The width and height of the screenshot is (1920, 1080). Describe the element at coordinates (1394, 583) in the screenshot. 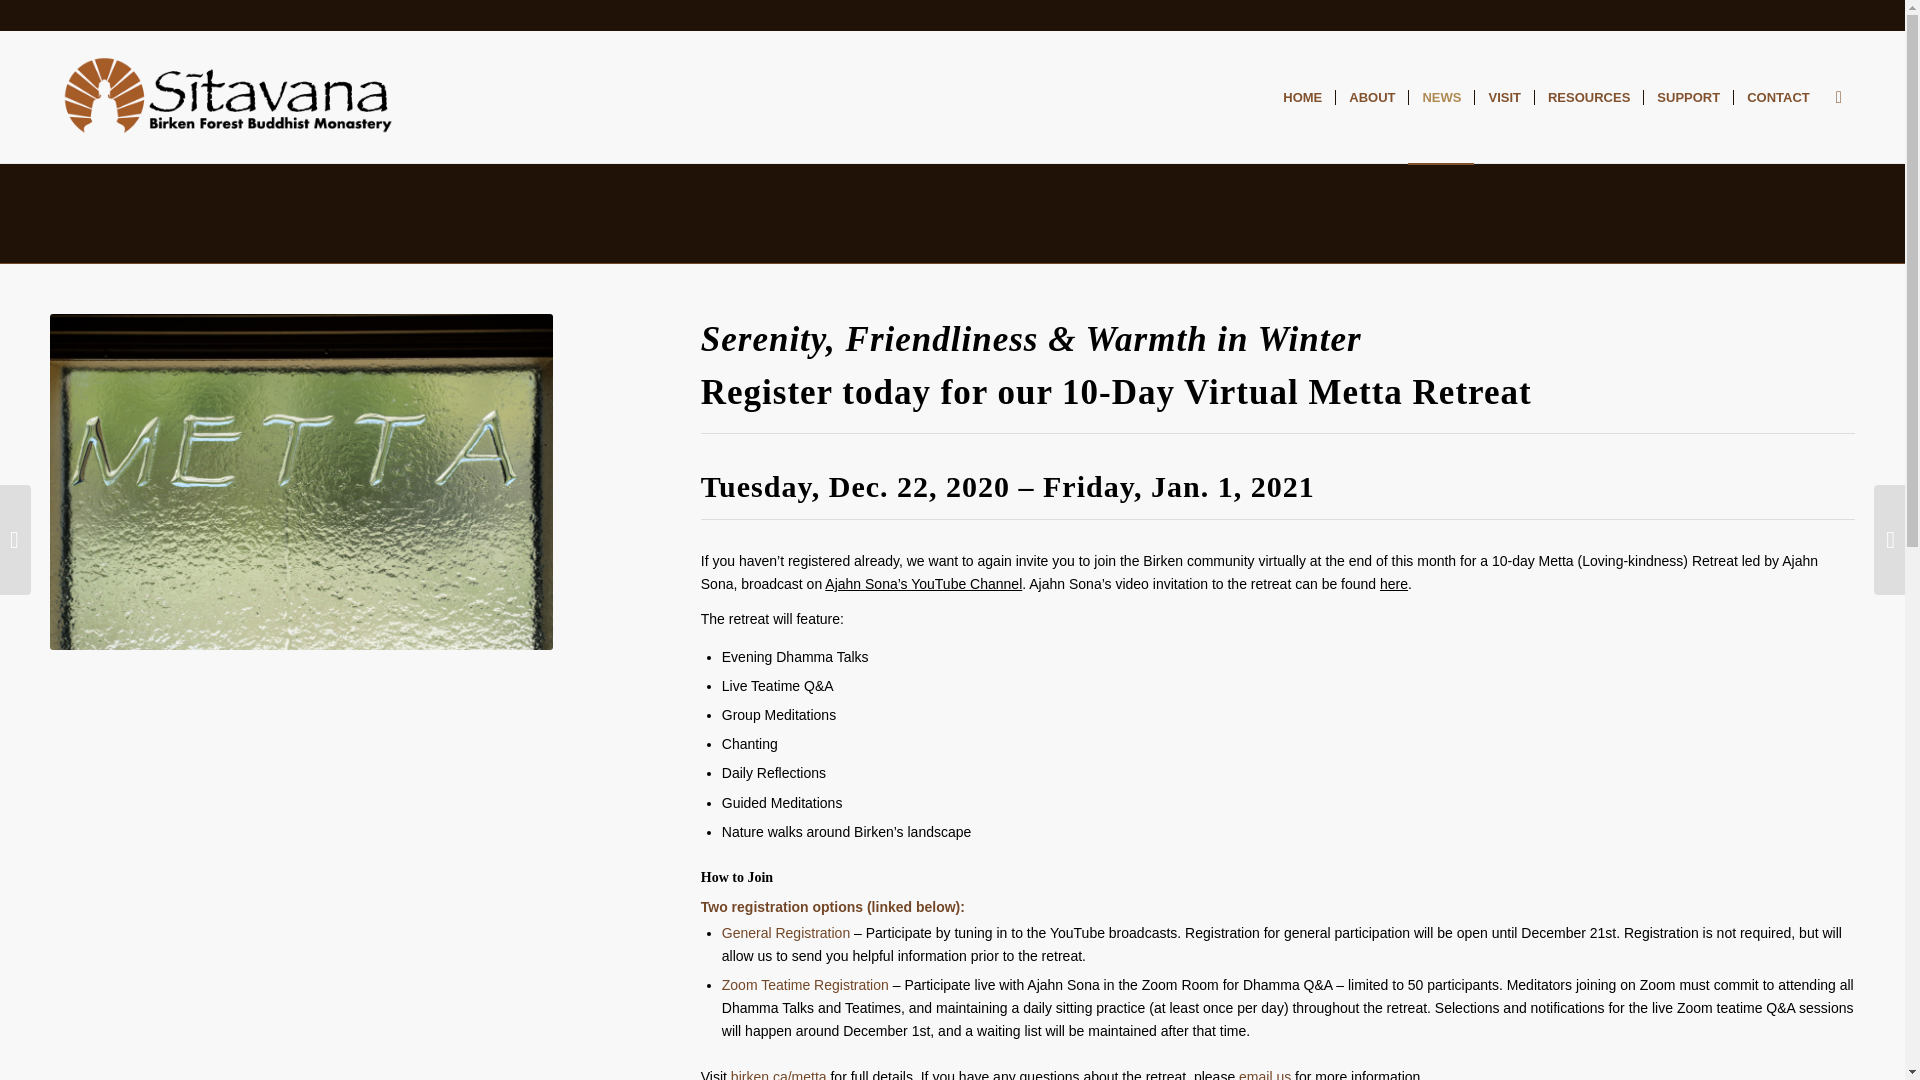

I see `here` at that location.